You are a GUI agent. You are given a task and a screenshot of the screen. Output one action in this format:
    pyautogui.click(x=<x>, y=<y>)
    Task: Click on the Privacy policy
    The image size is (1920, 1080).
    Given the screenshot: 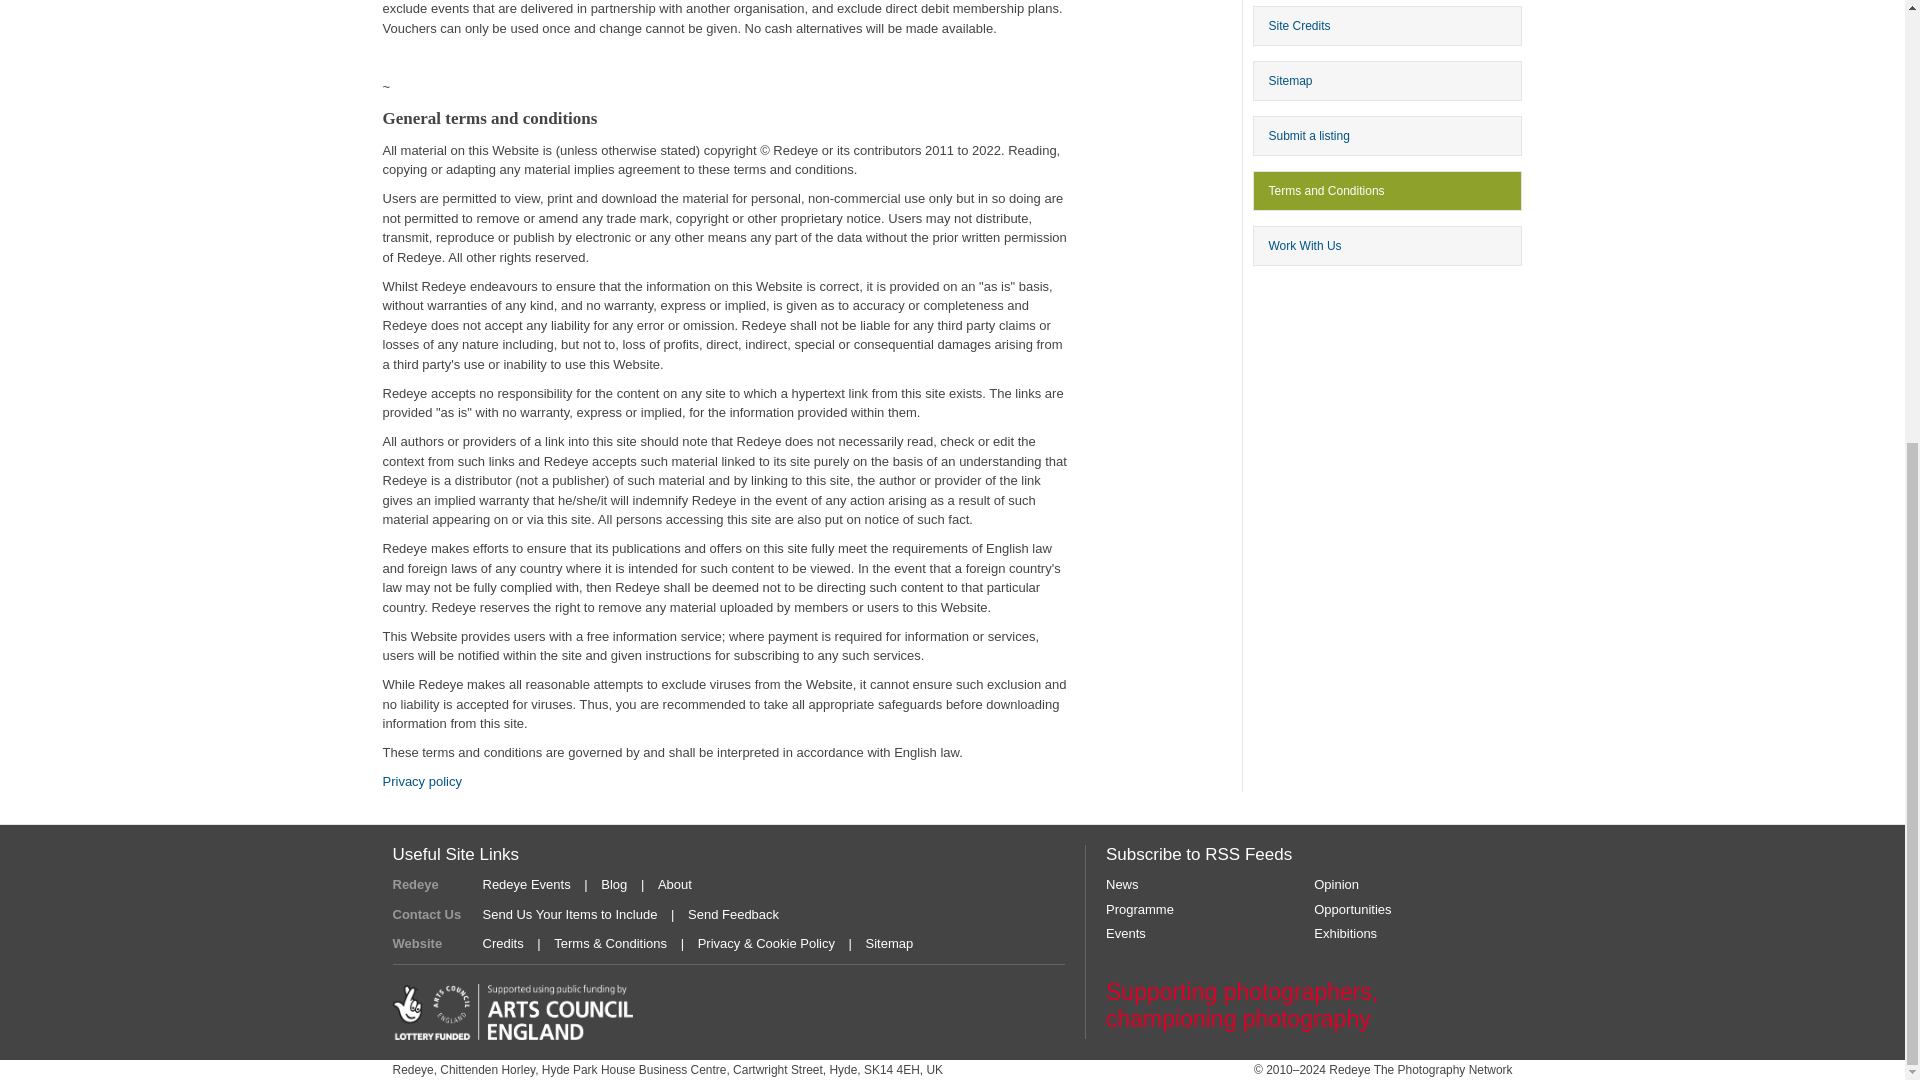 What is the action you would take?
    pyautogui.click(x=421, y=782)
    